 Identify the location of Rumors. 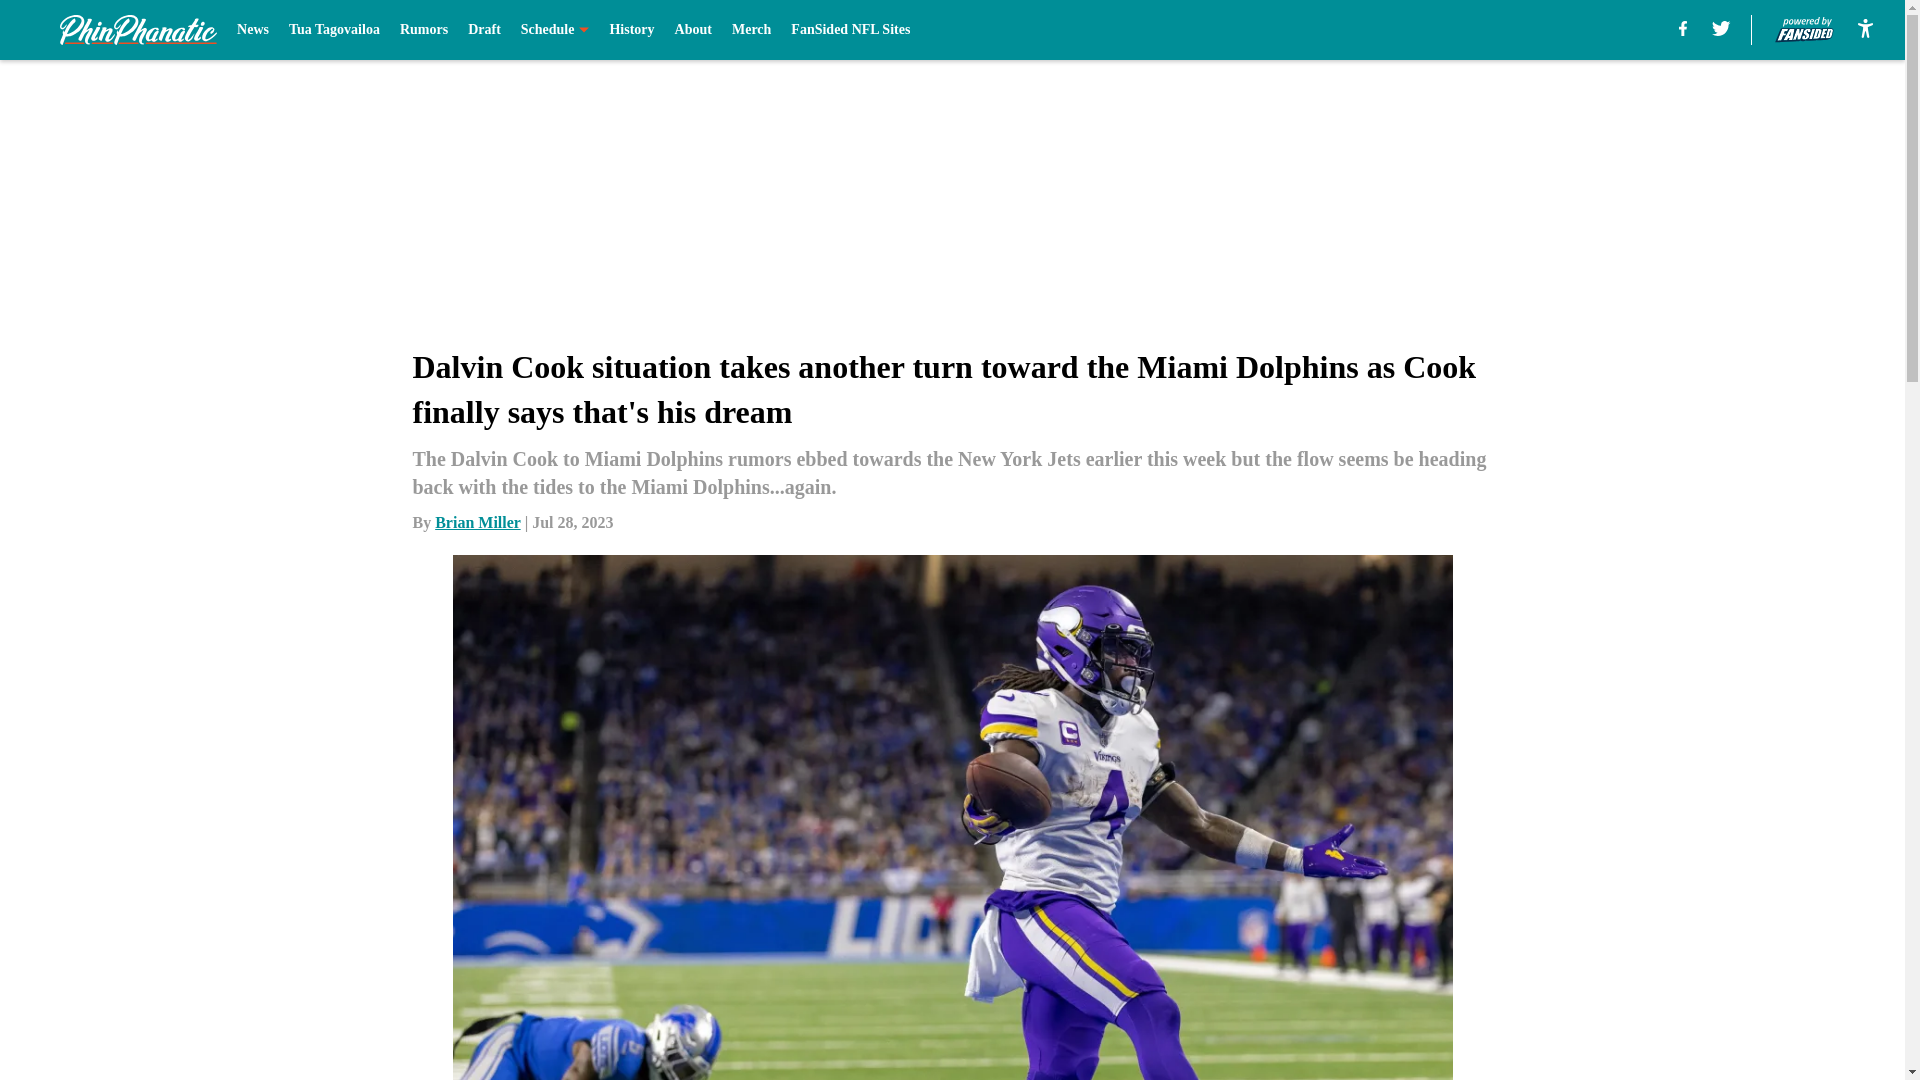
(423, 30).